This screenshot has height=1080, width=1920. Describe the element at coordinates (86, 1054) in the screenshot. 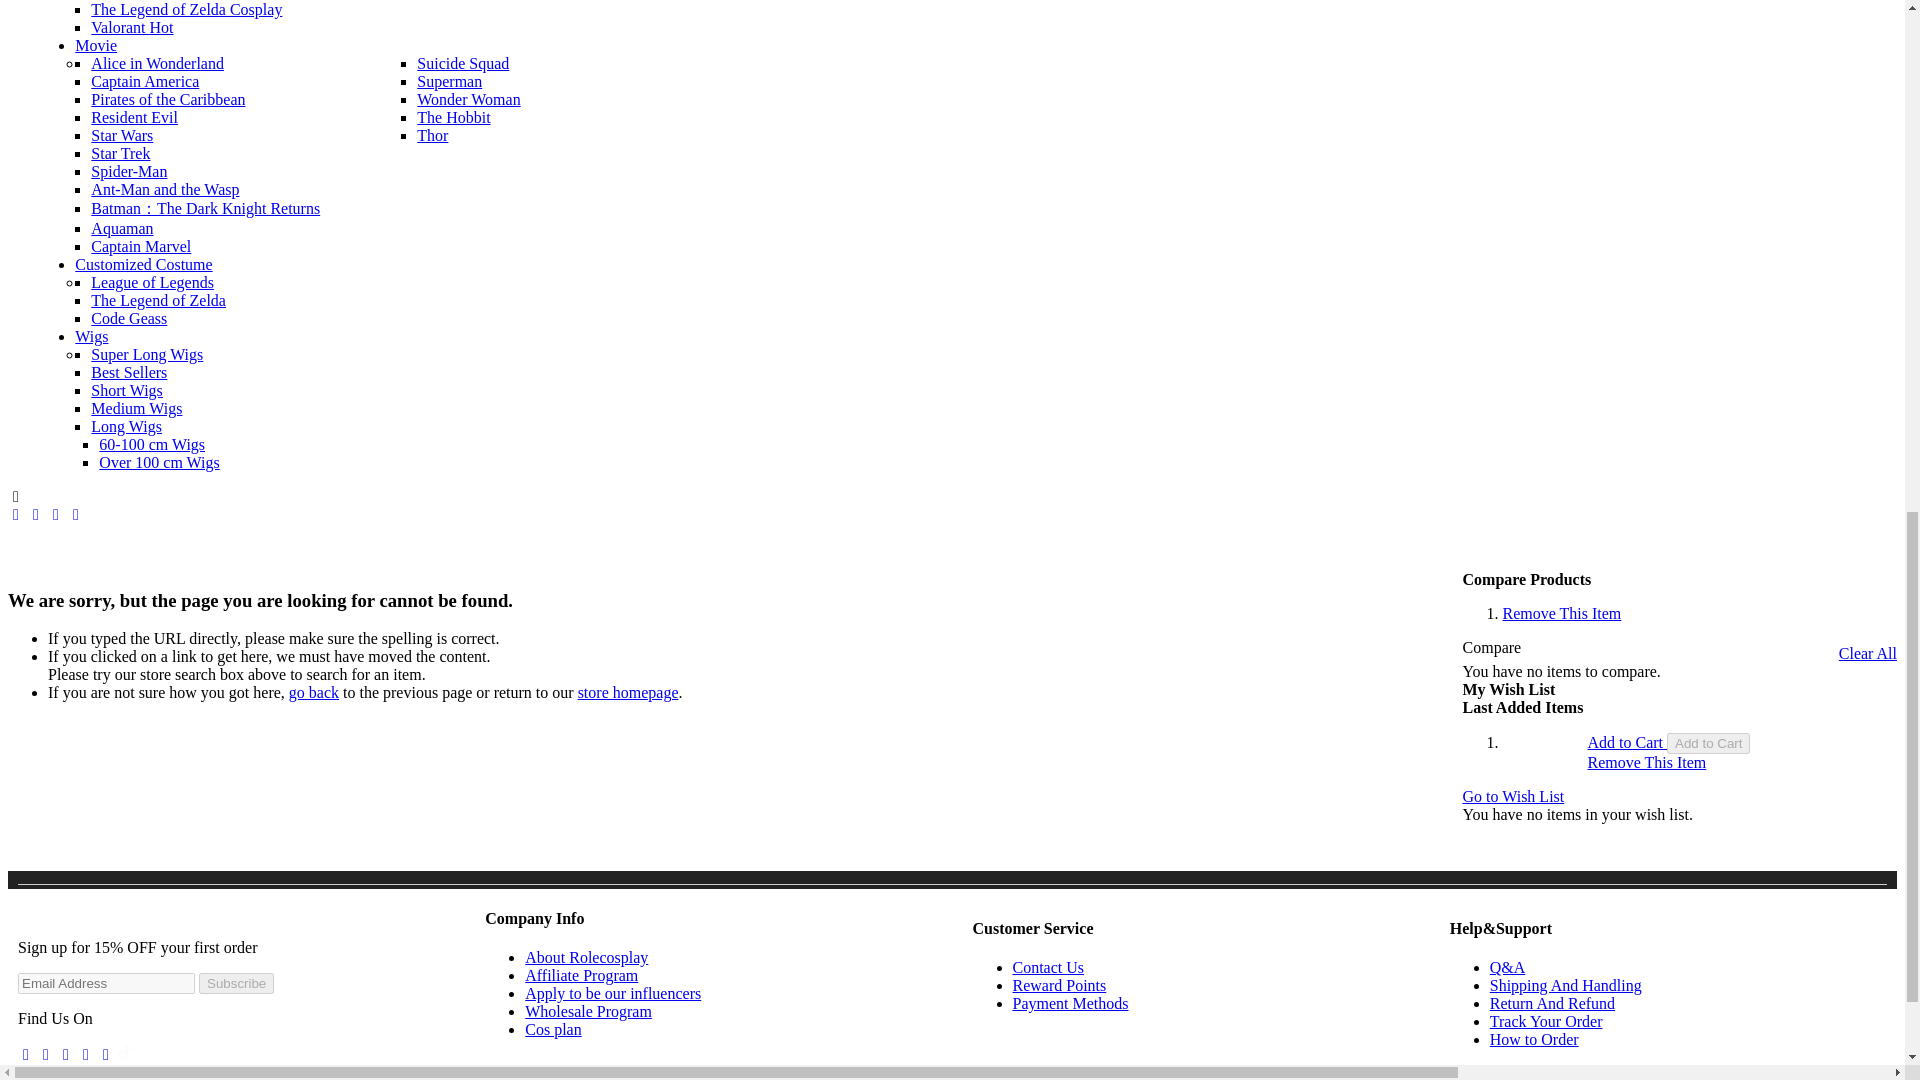

I see `Pinterest` at that location.